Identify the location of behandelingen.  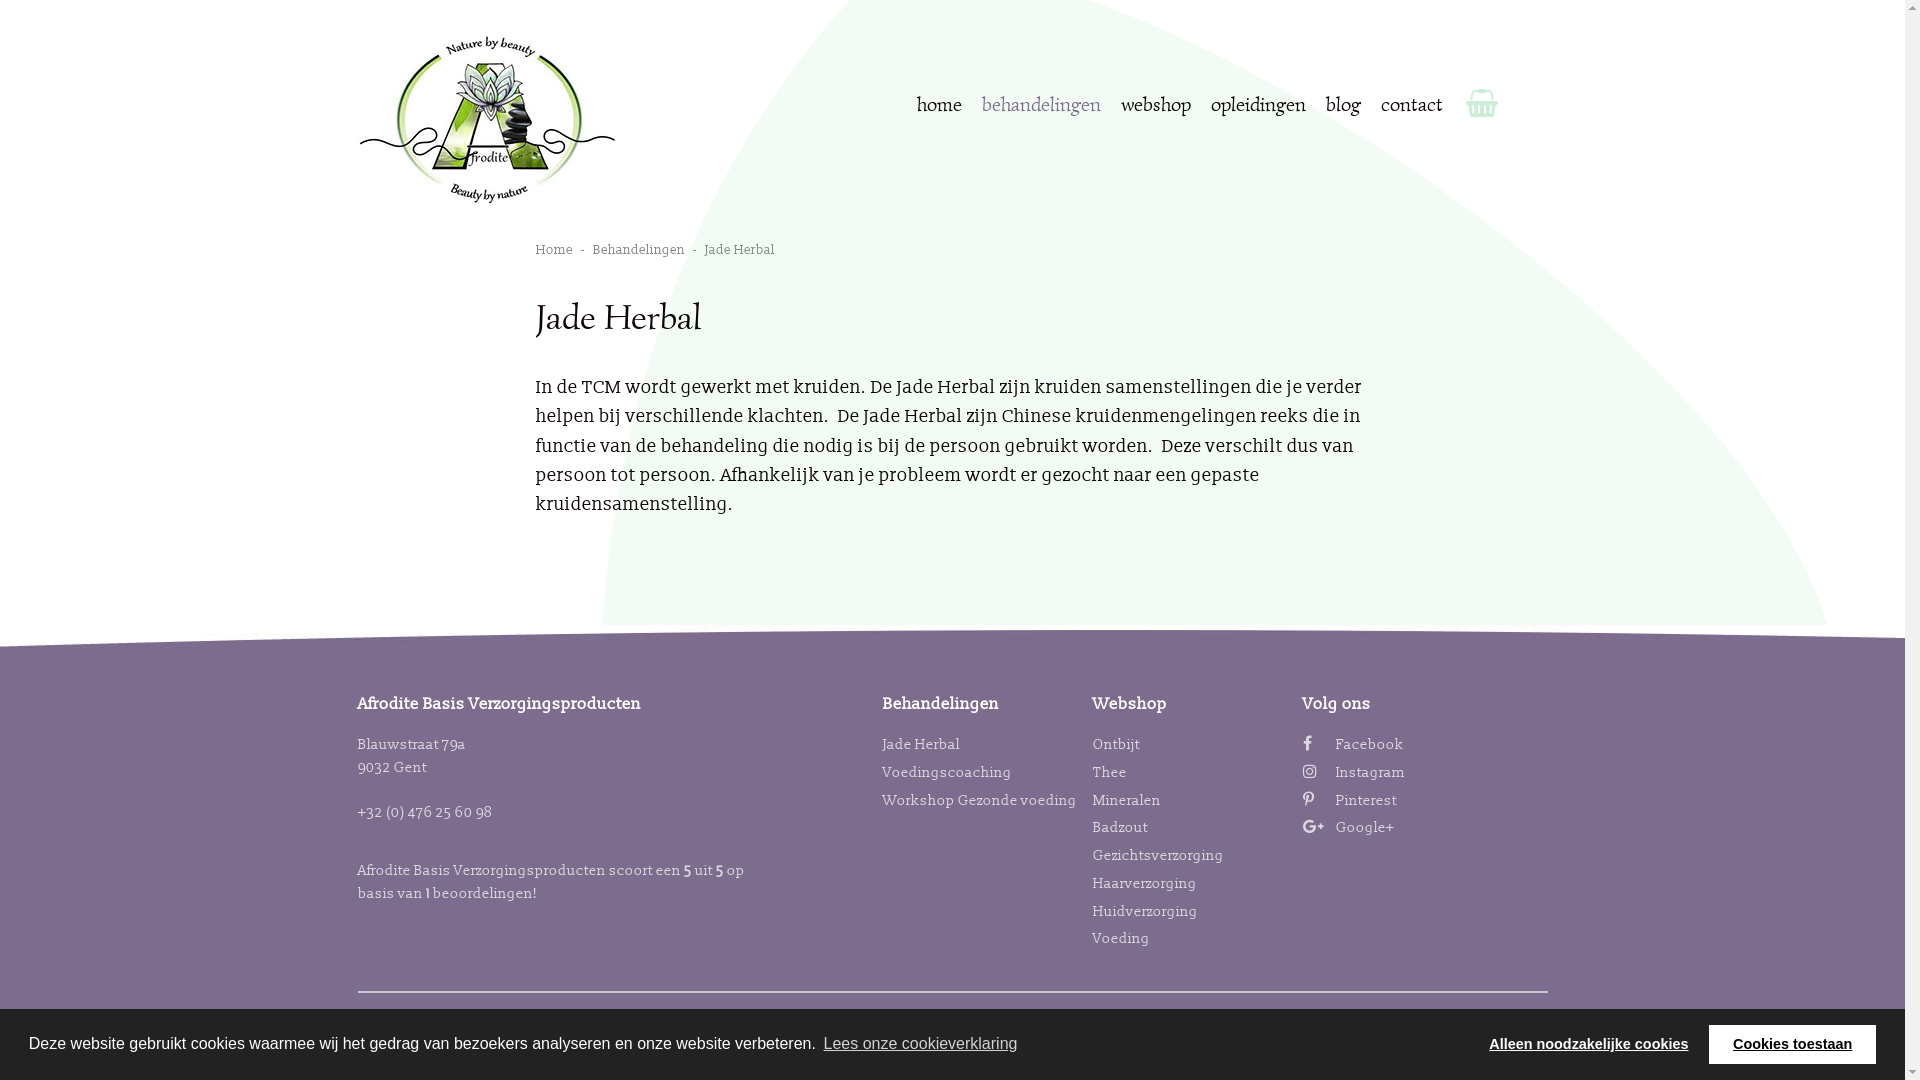
(1042, 105).